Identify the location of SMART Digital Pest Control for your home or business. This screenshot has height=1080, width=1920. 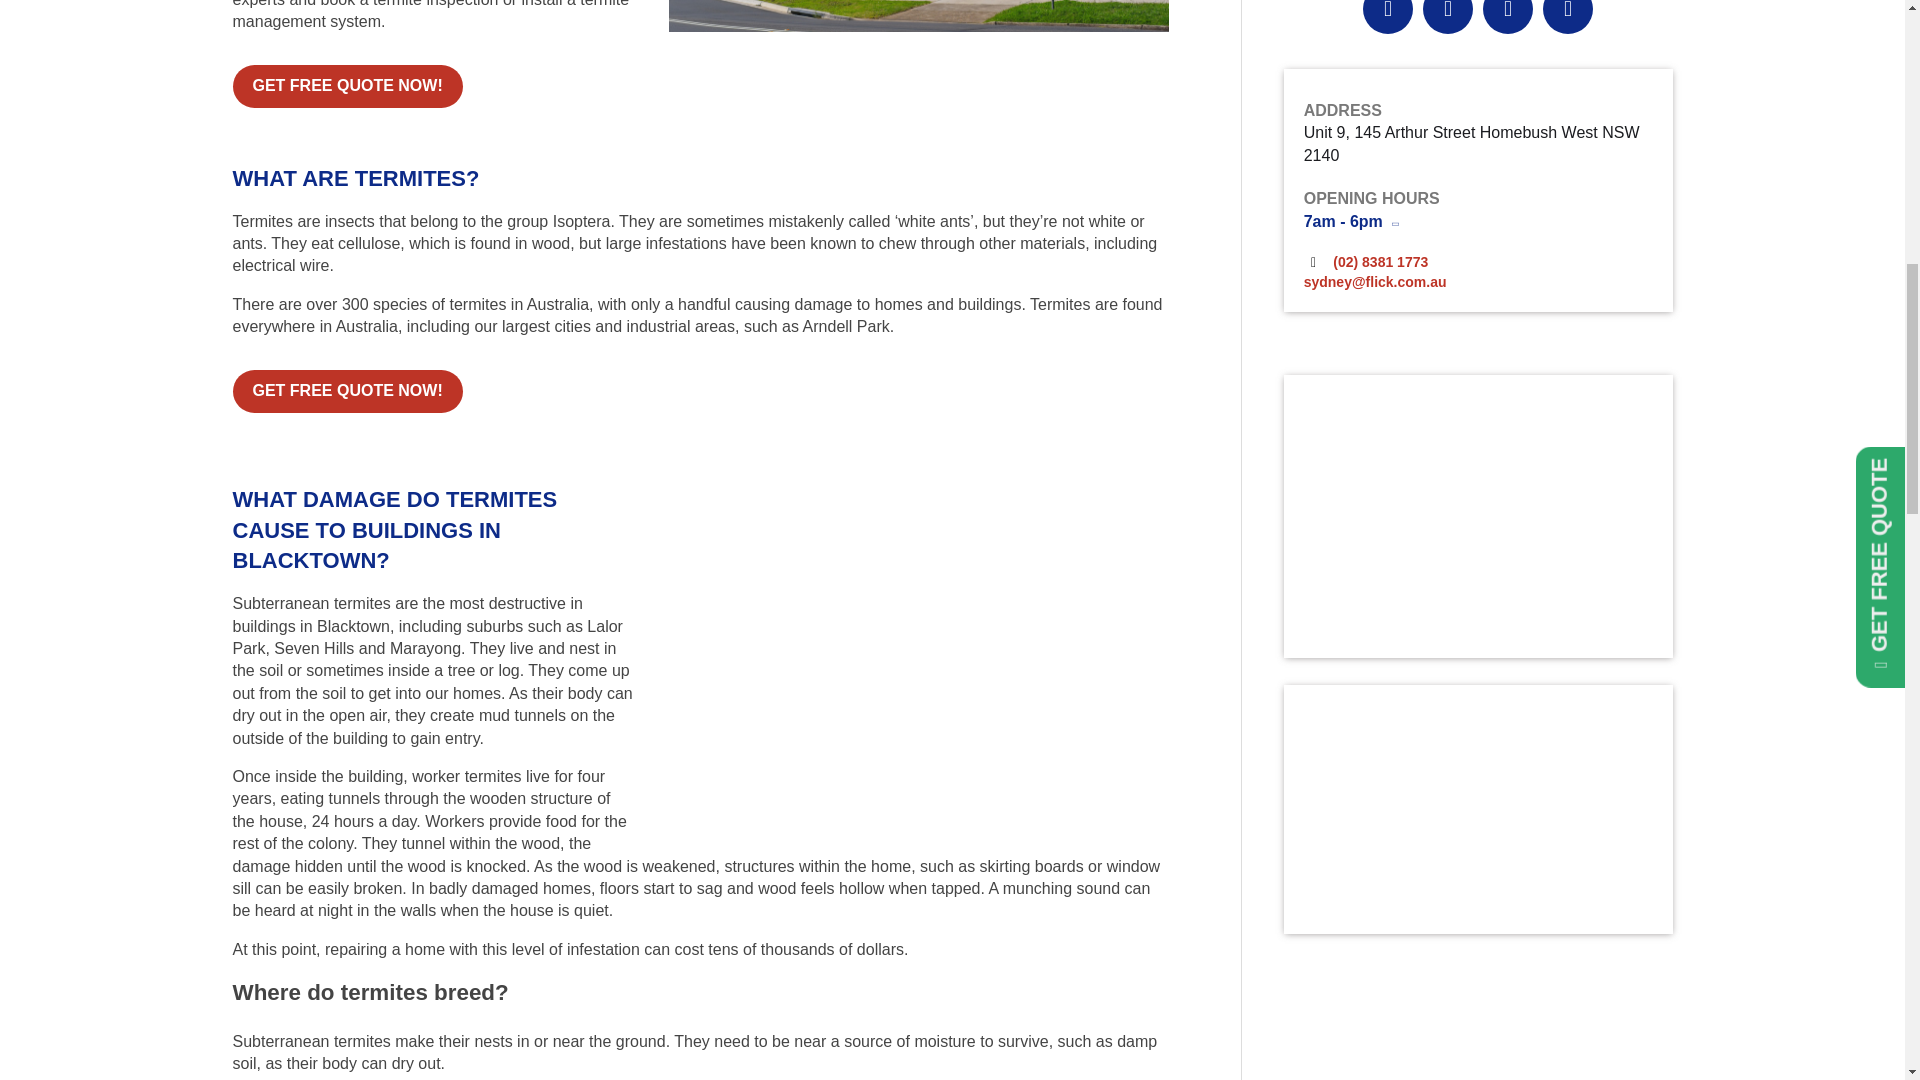
(1478, 809).